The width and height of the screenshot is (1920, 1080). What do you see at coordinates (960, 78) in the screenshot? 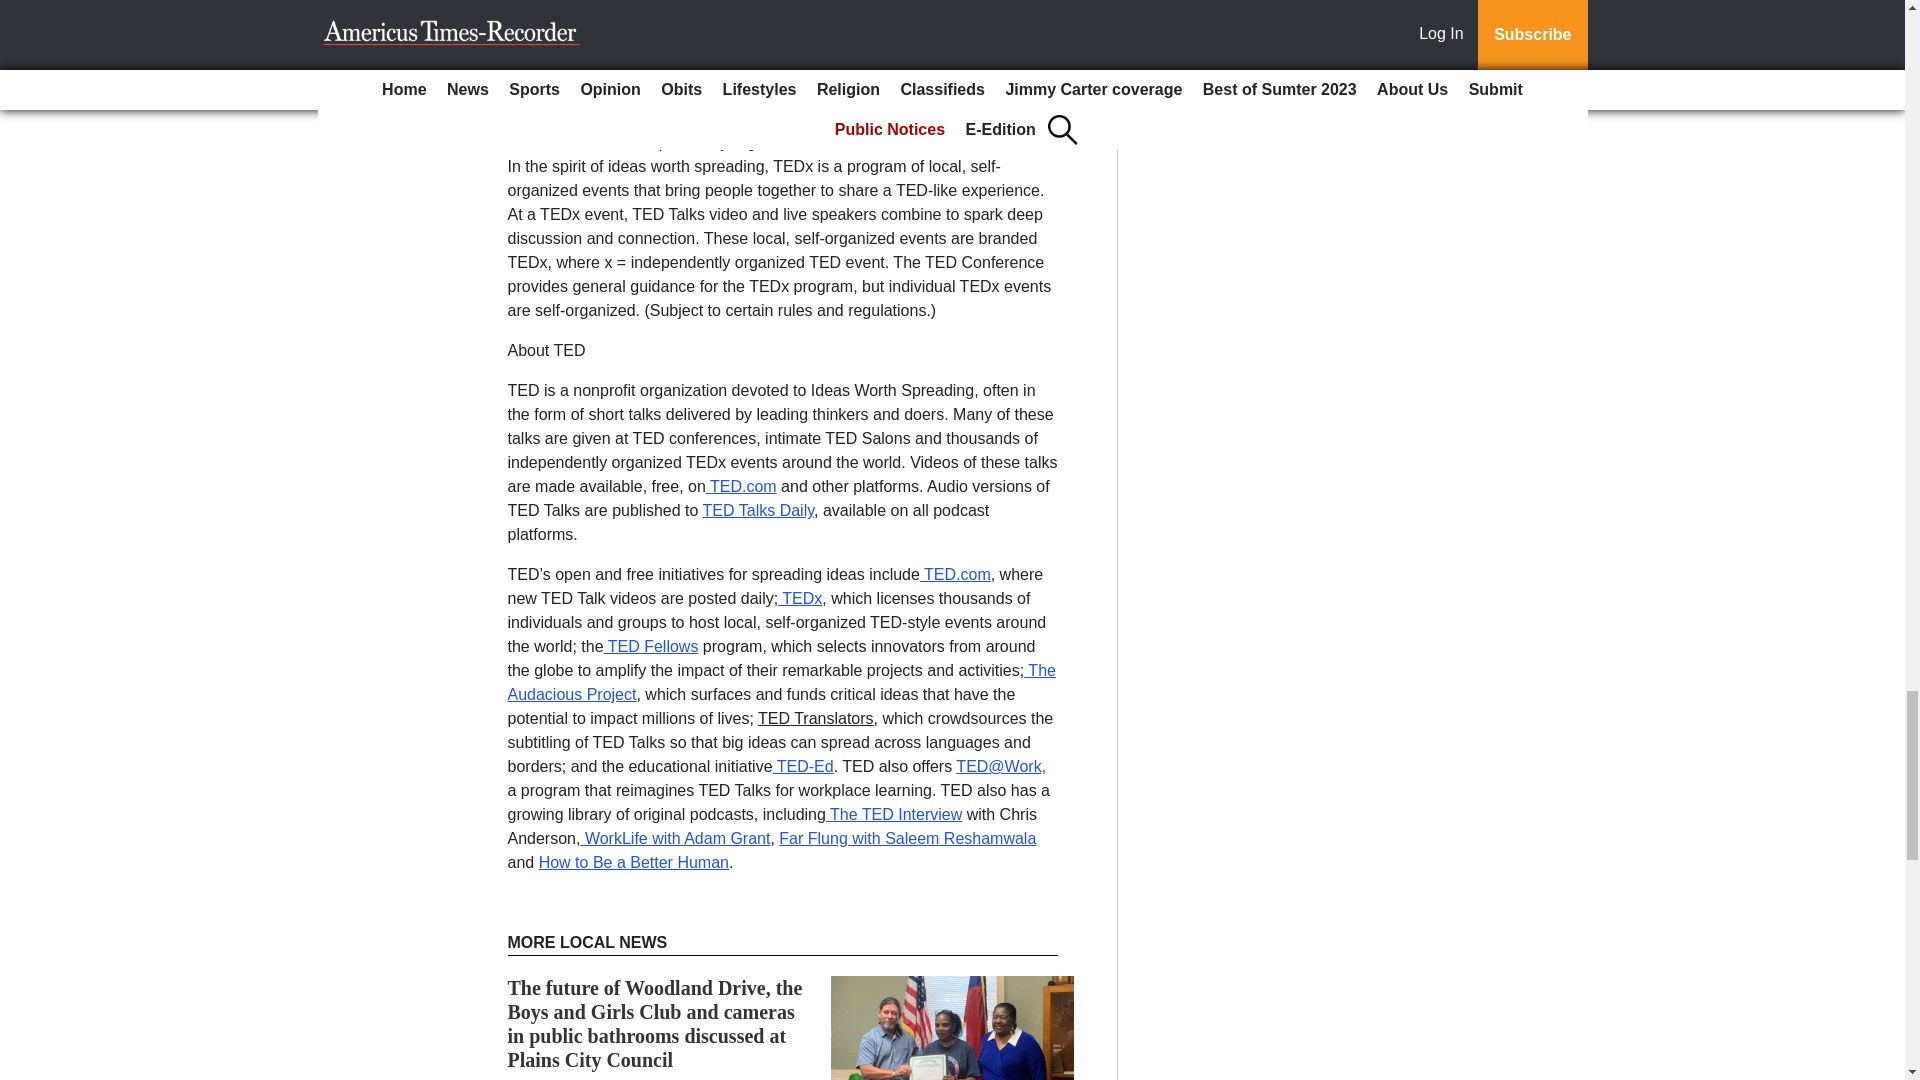
I see `Instagram` at bounding box center [960, 78].